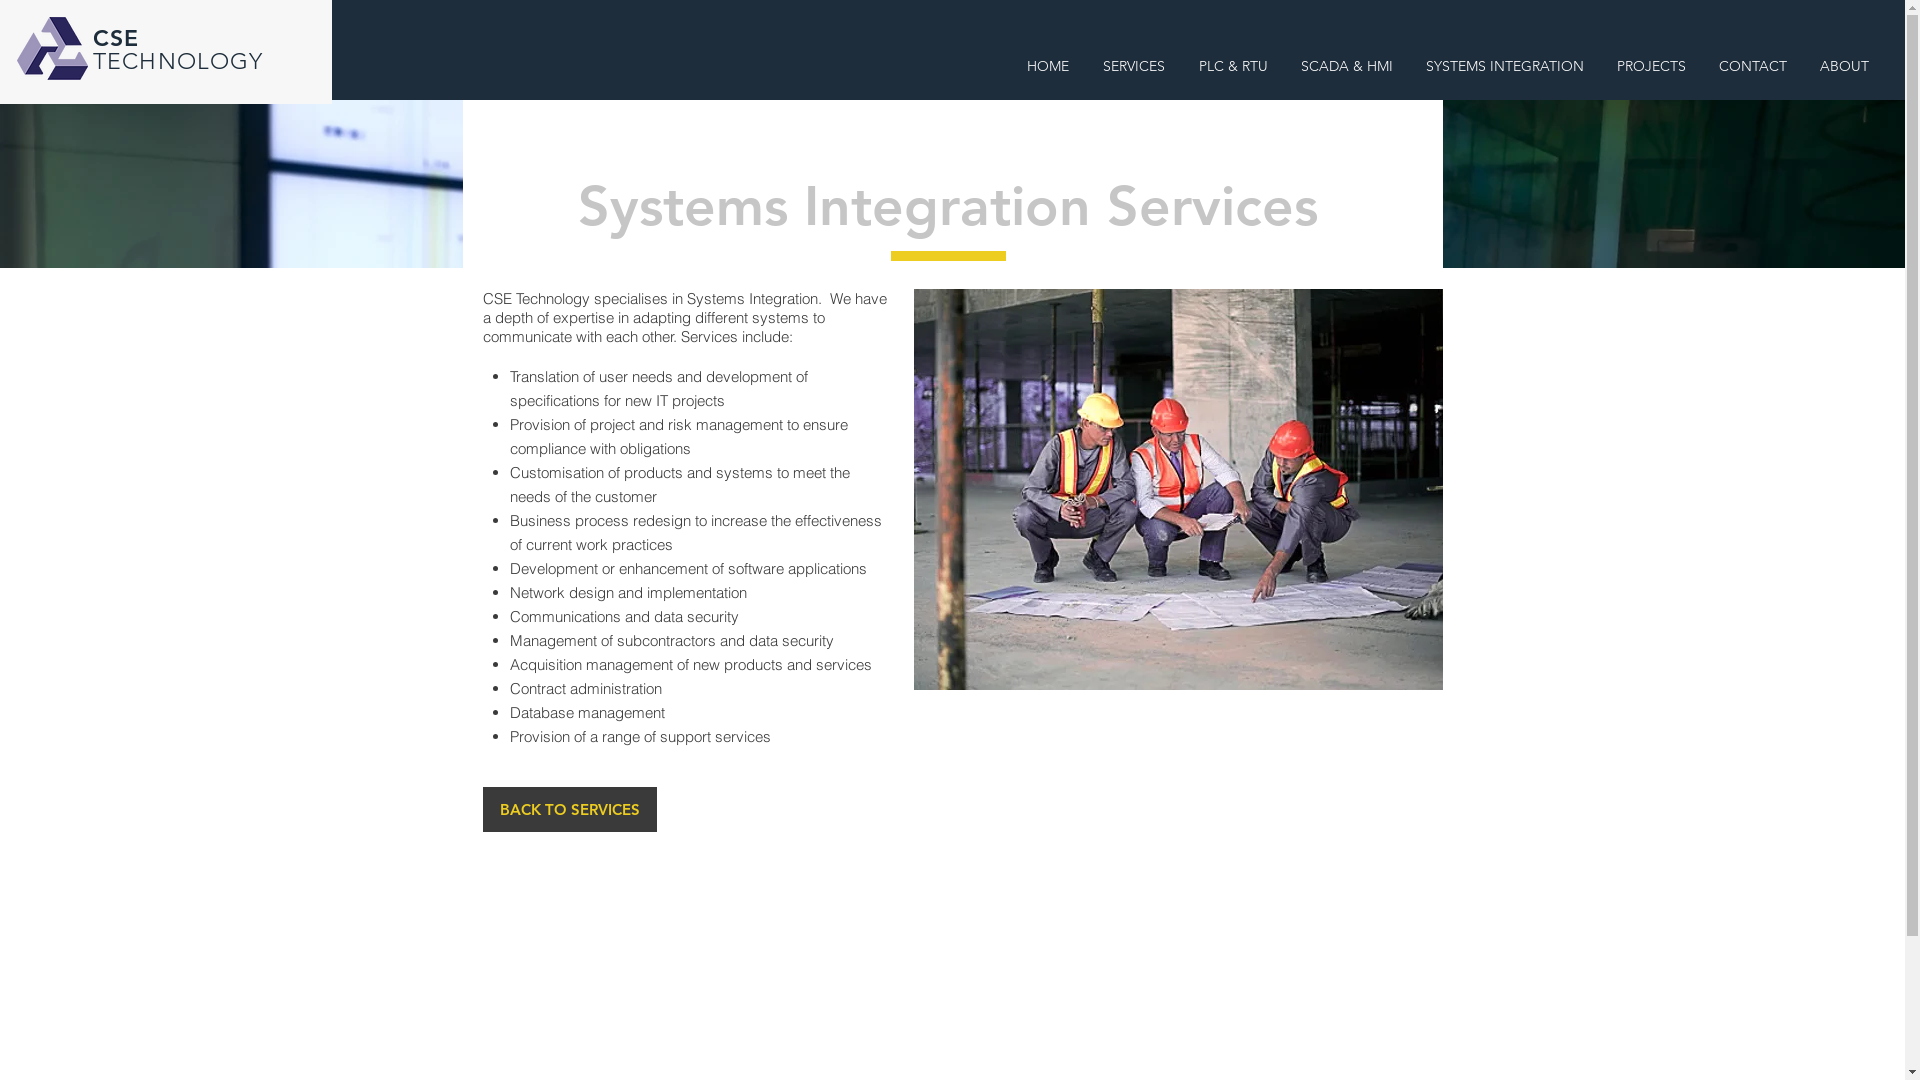 This screenshot has height=1080, width=1920. I want to click on SERVICES, so click(1134, 66).